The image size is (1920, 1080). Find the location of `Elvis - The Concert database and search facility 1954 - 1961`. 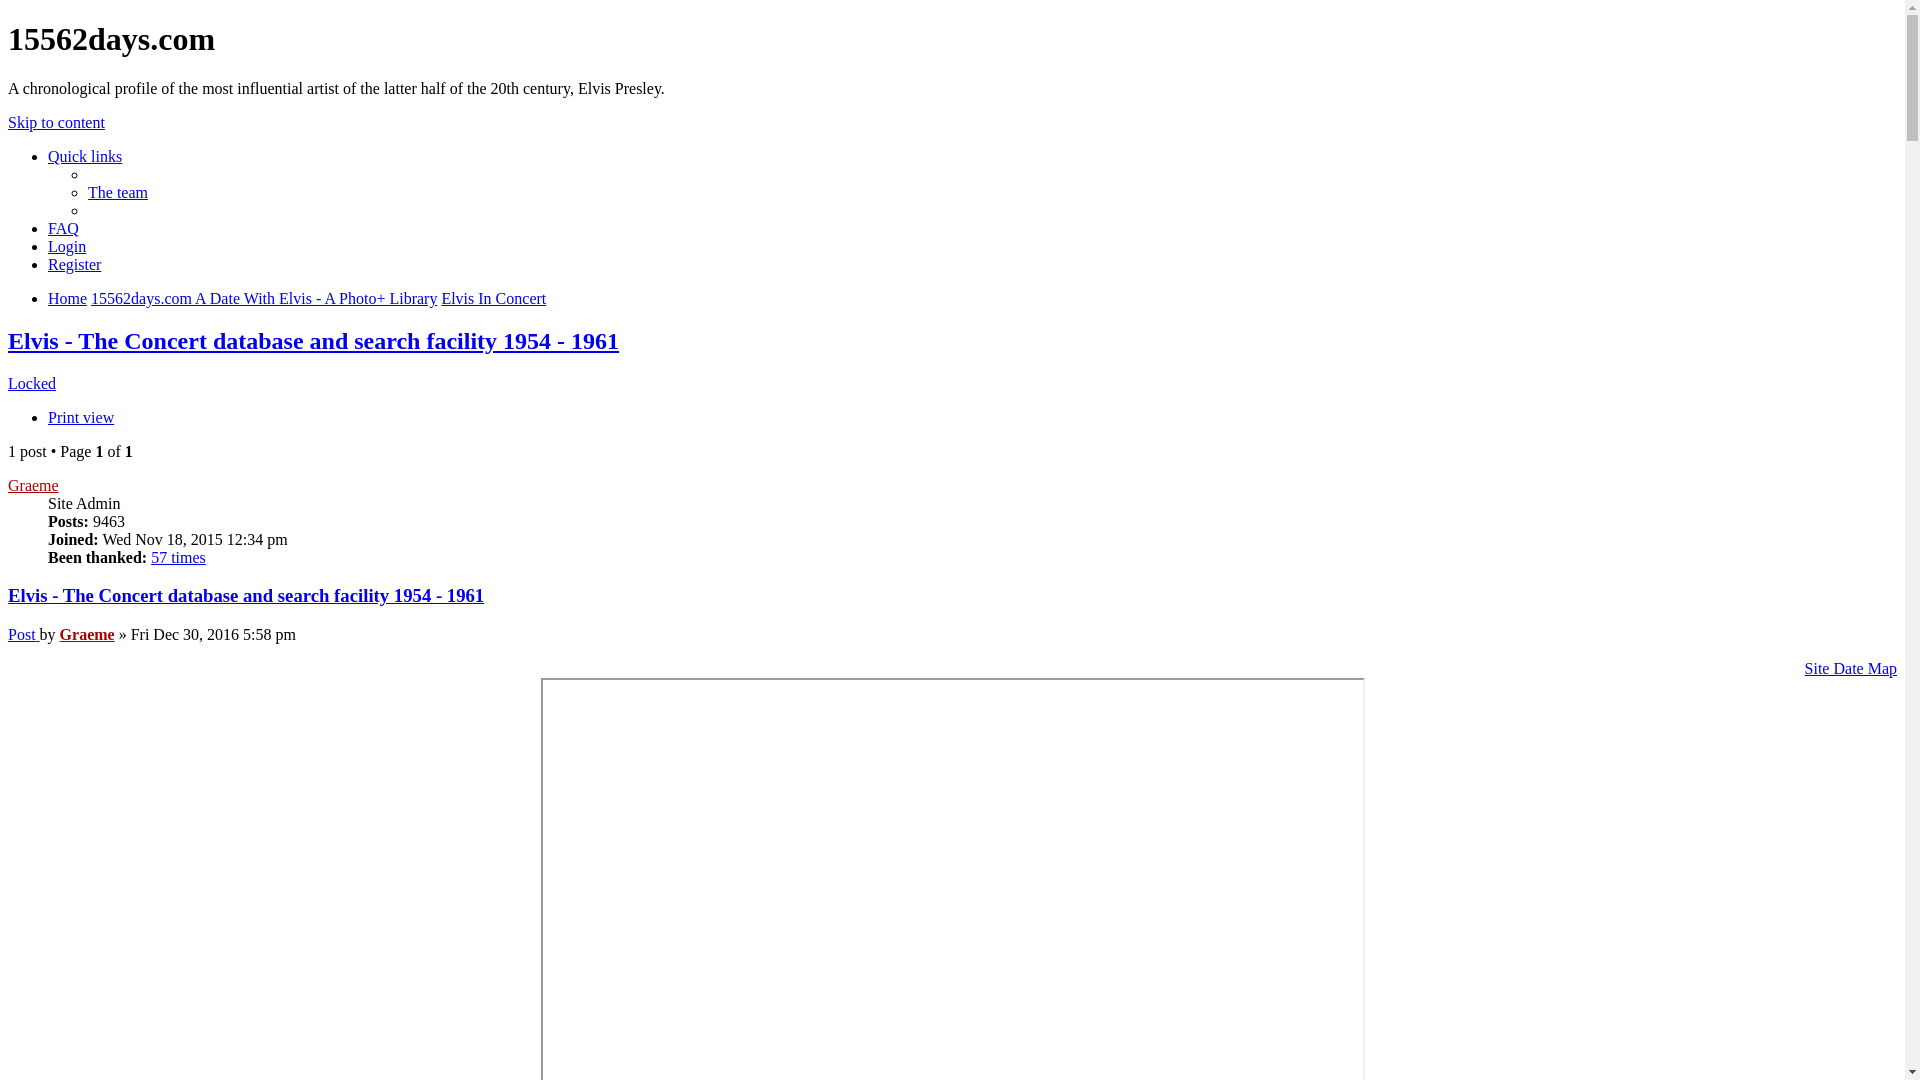

Elvis - The Concert database and search facility 1954 - 1961 is located at coordinates (314, 341).